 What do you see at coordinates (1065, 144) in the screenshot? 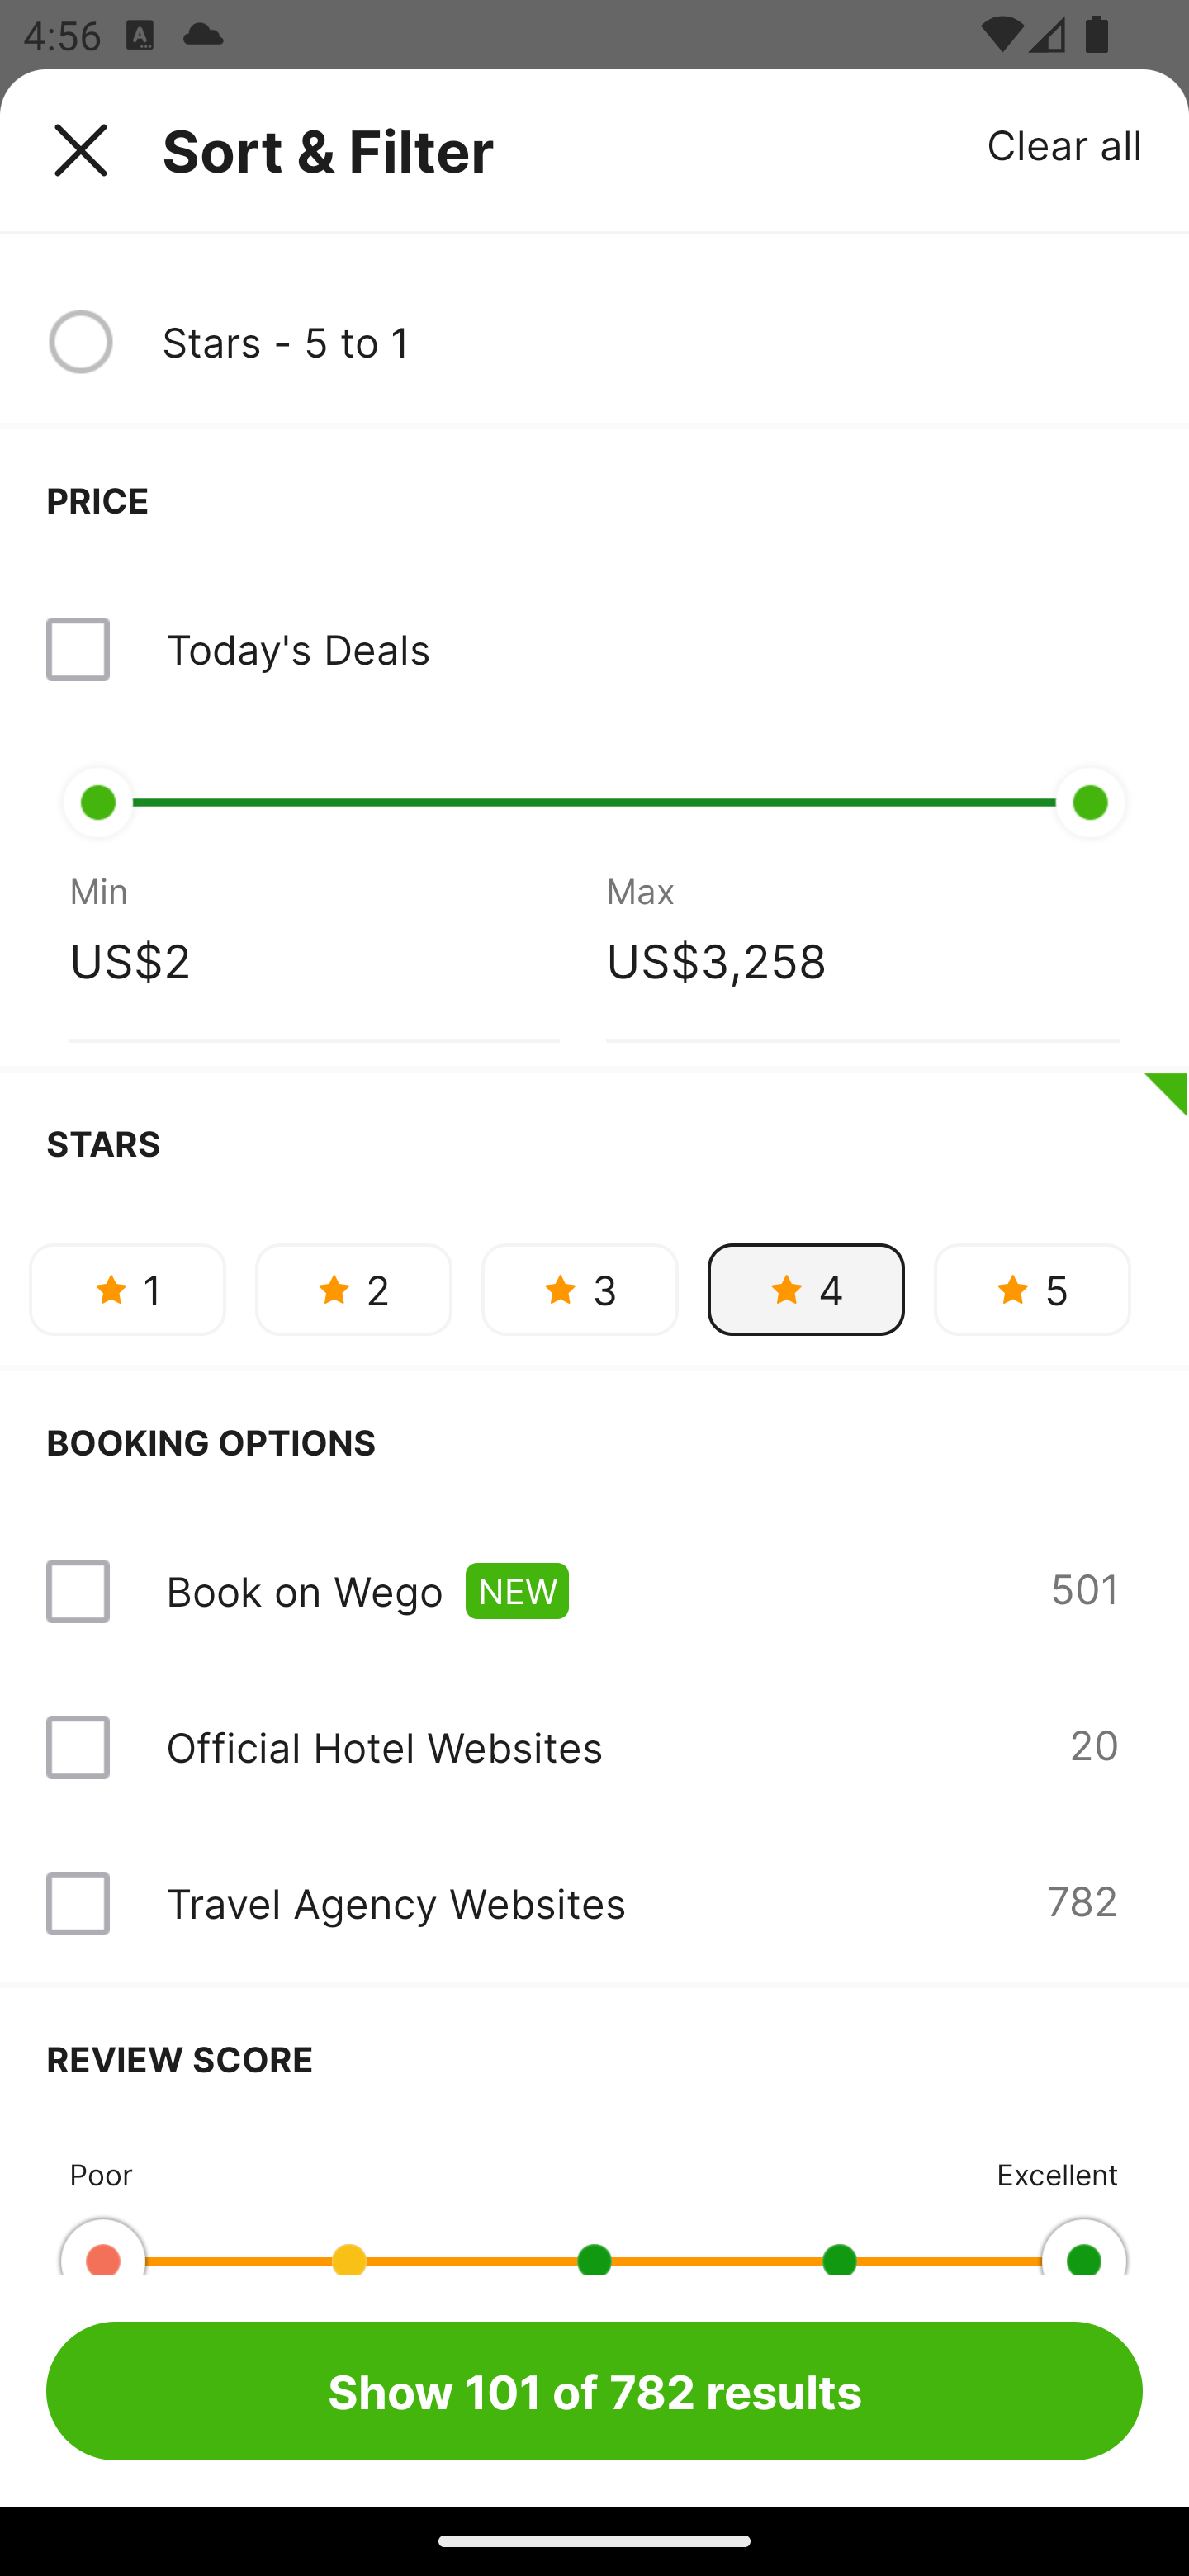
I see `Clear all` at bounding box center [1065, 144].